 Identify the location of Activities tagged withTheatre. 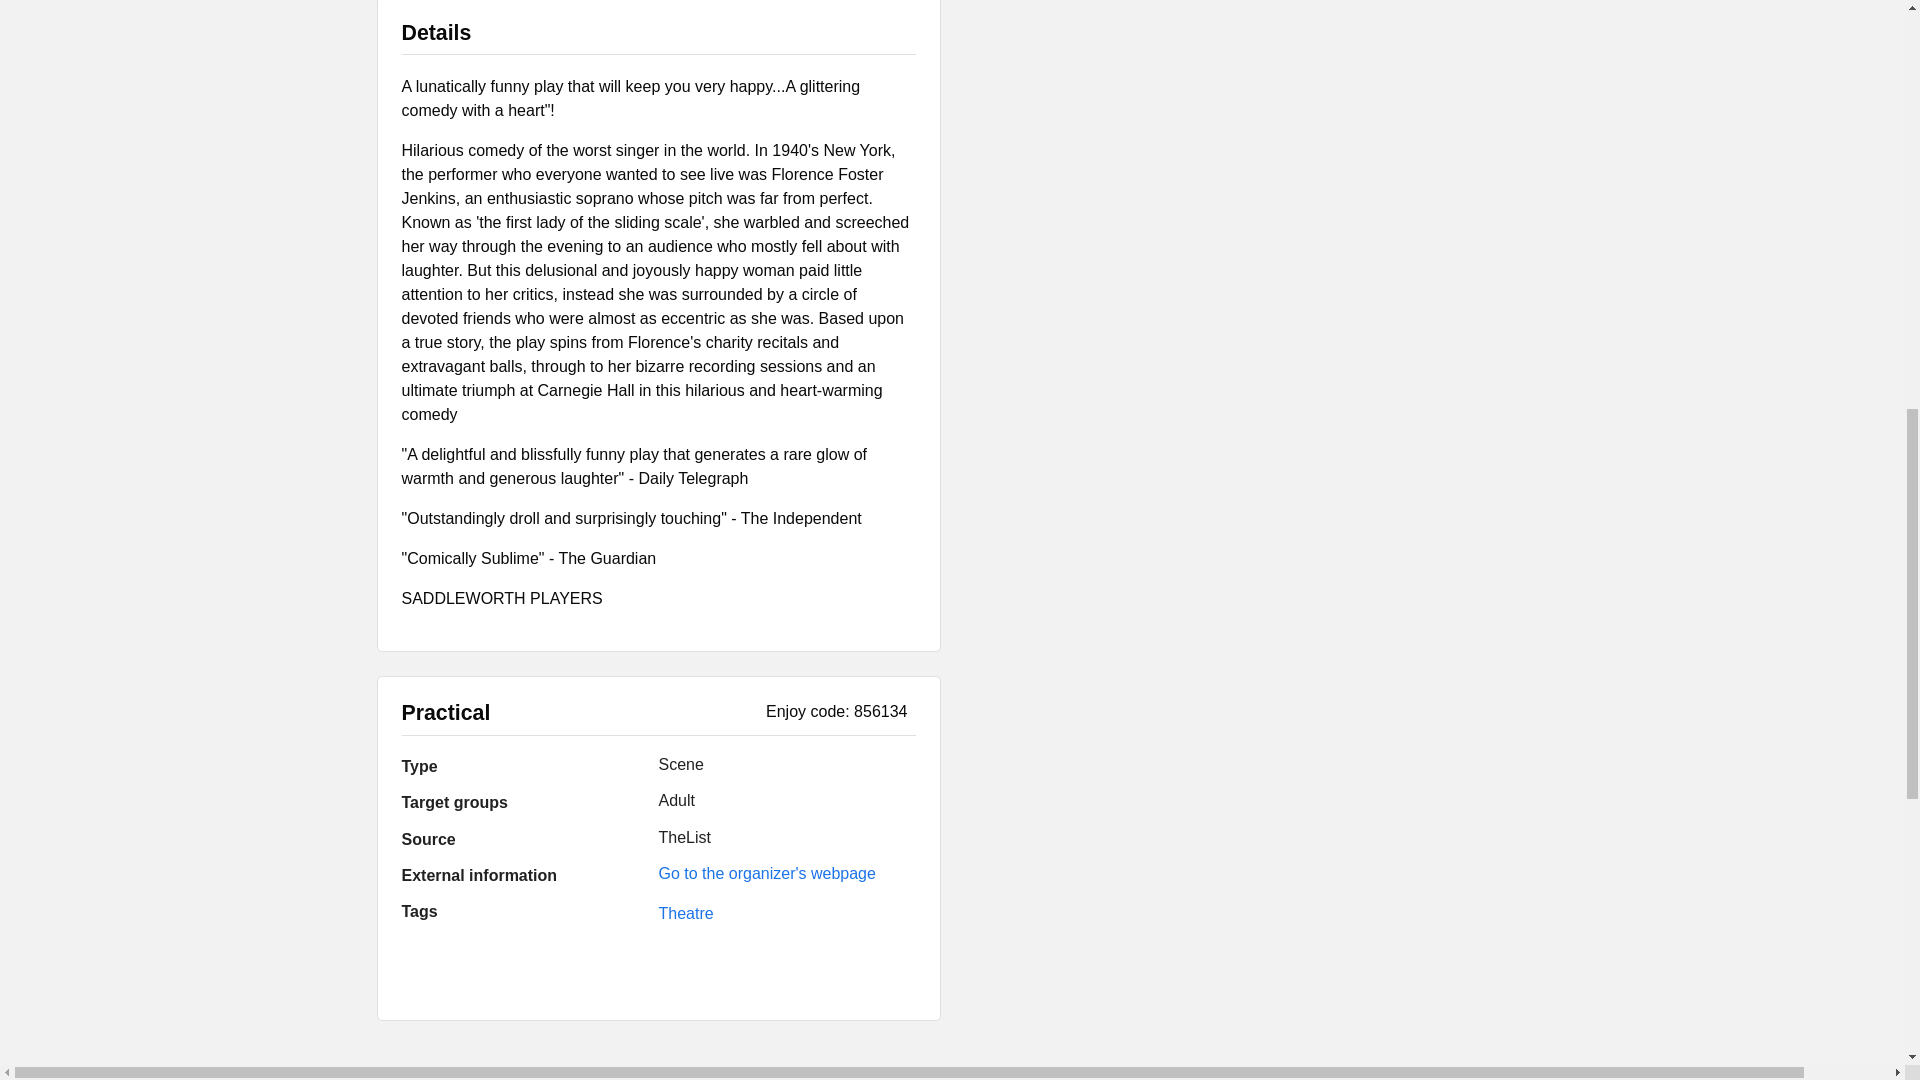
(685, 914).